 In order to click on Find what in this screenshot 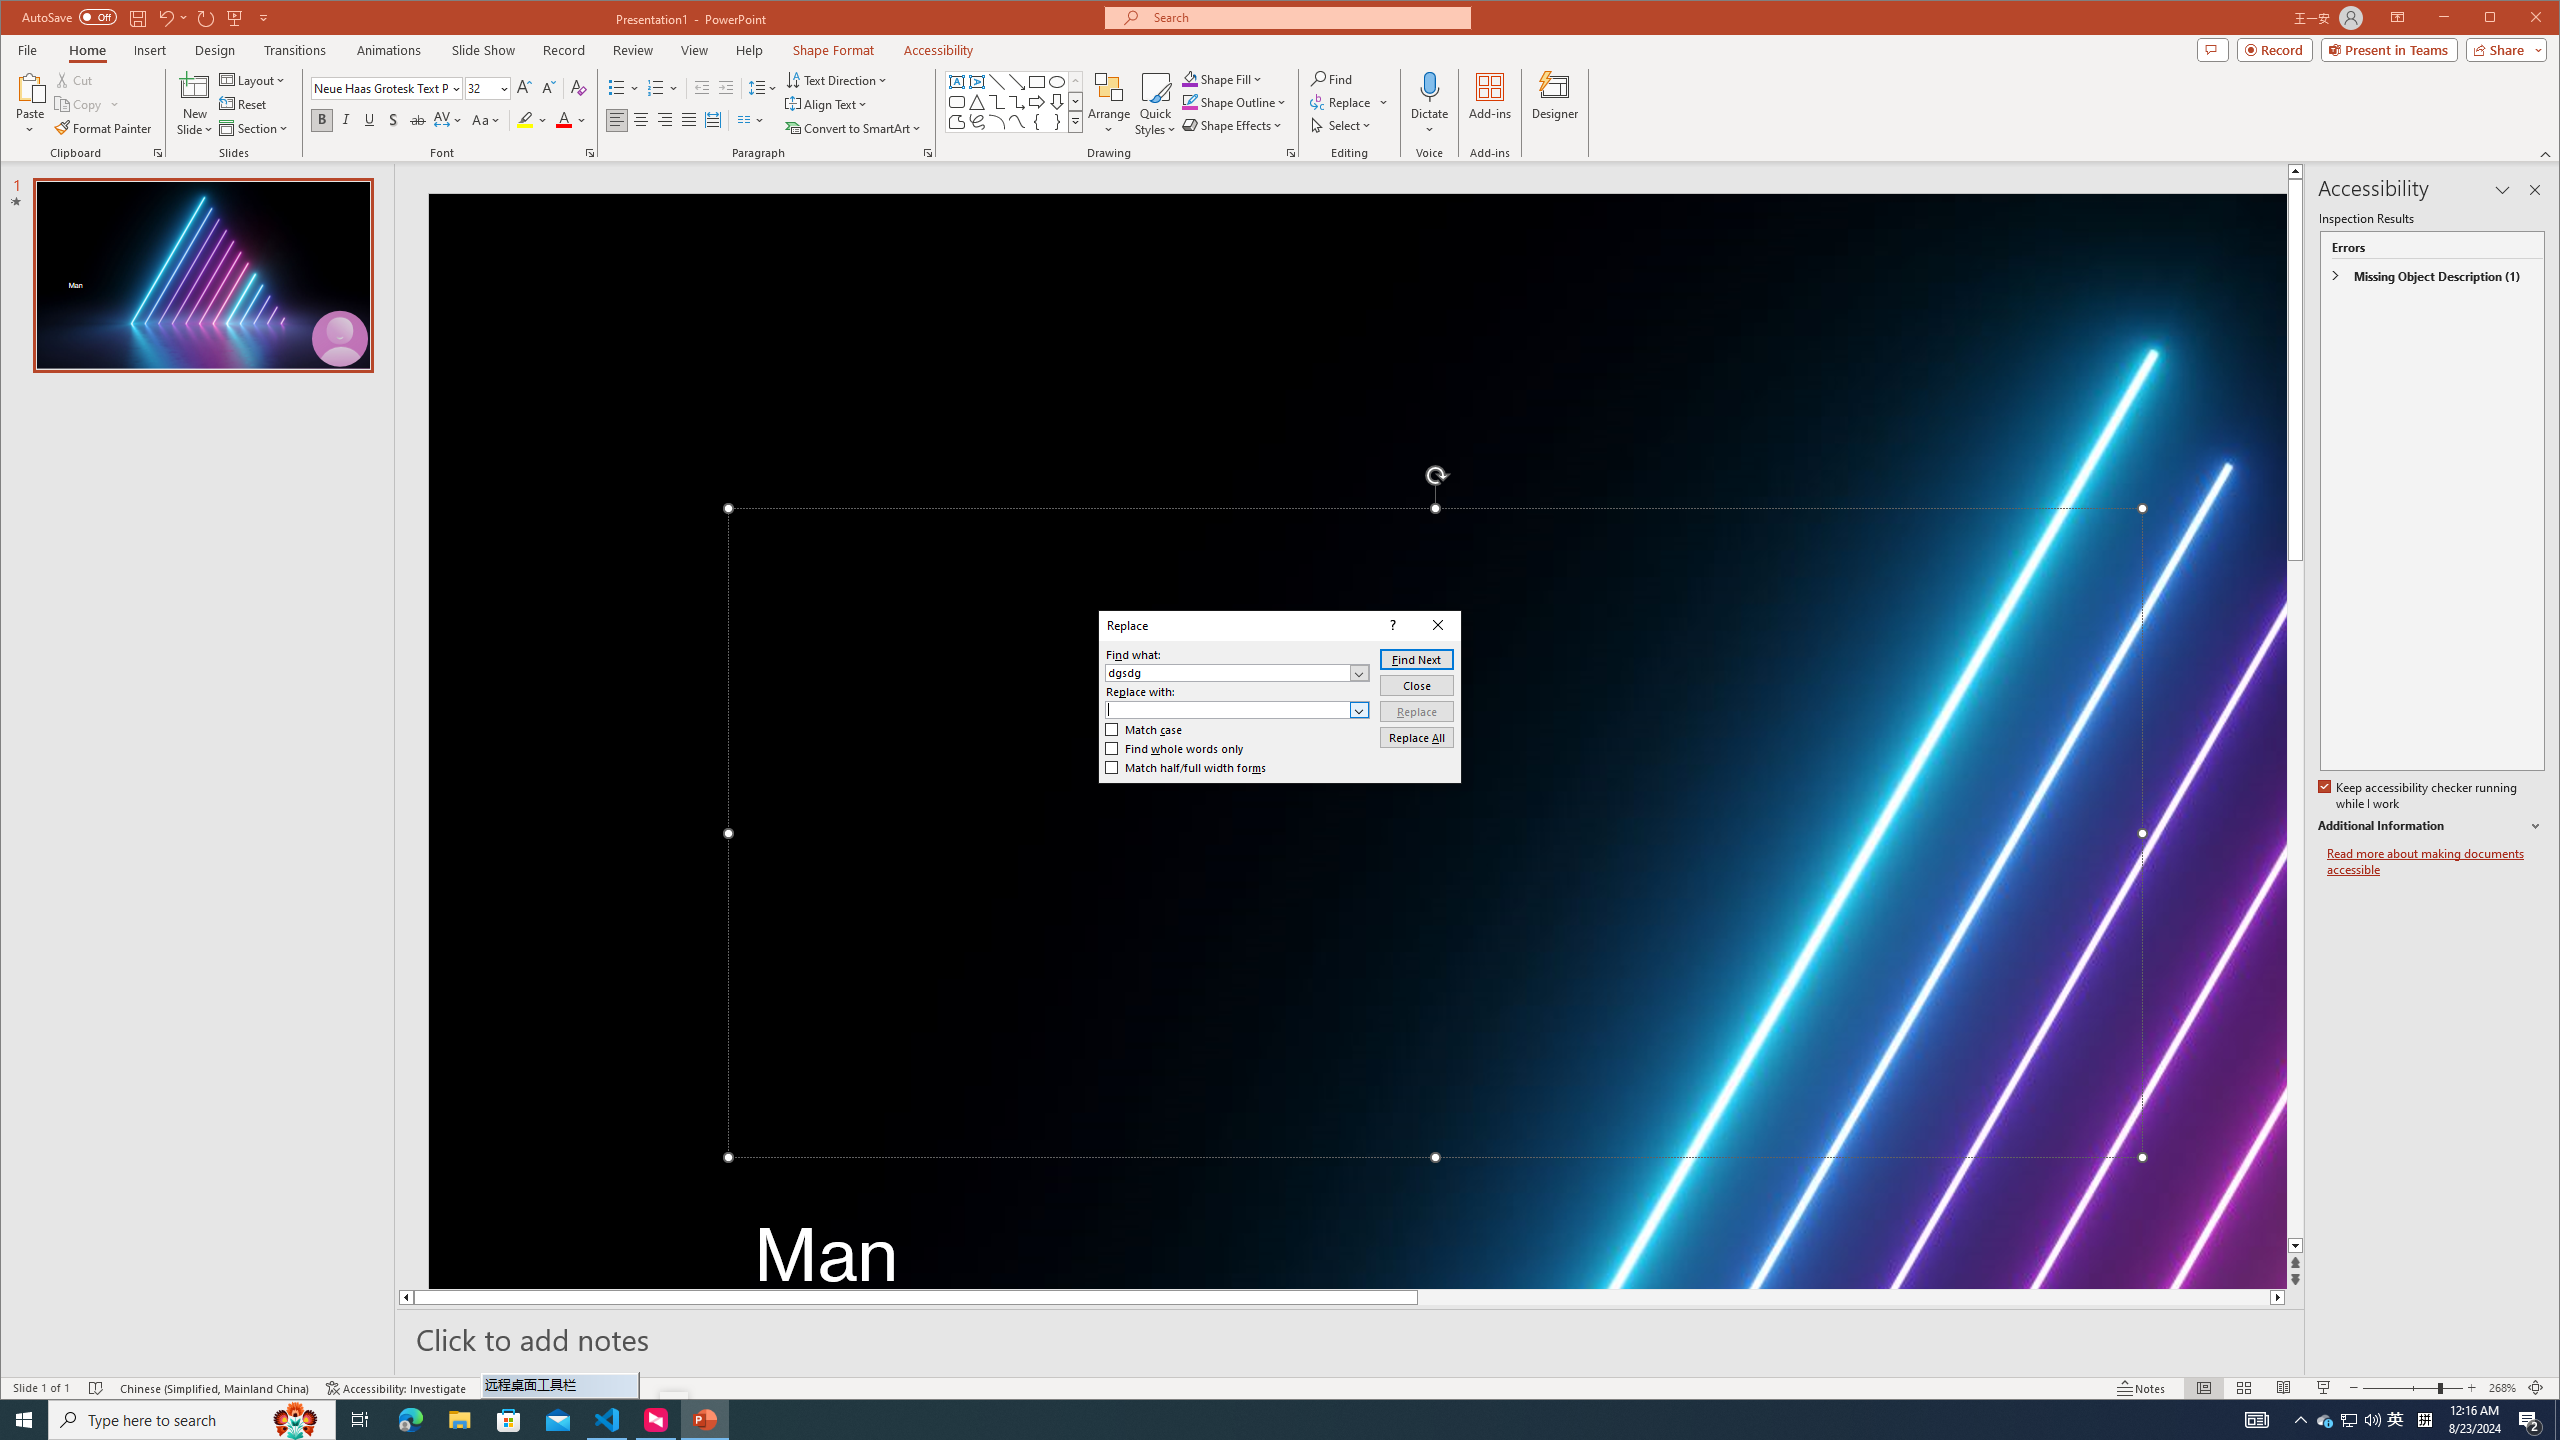, I will do `click(1227, 673)`.